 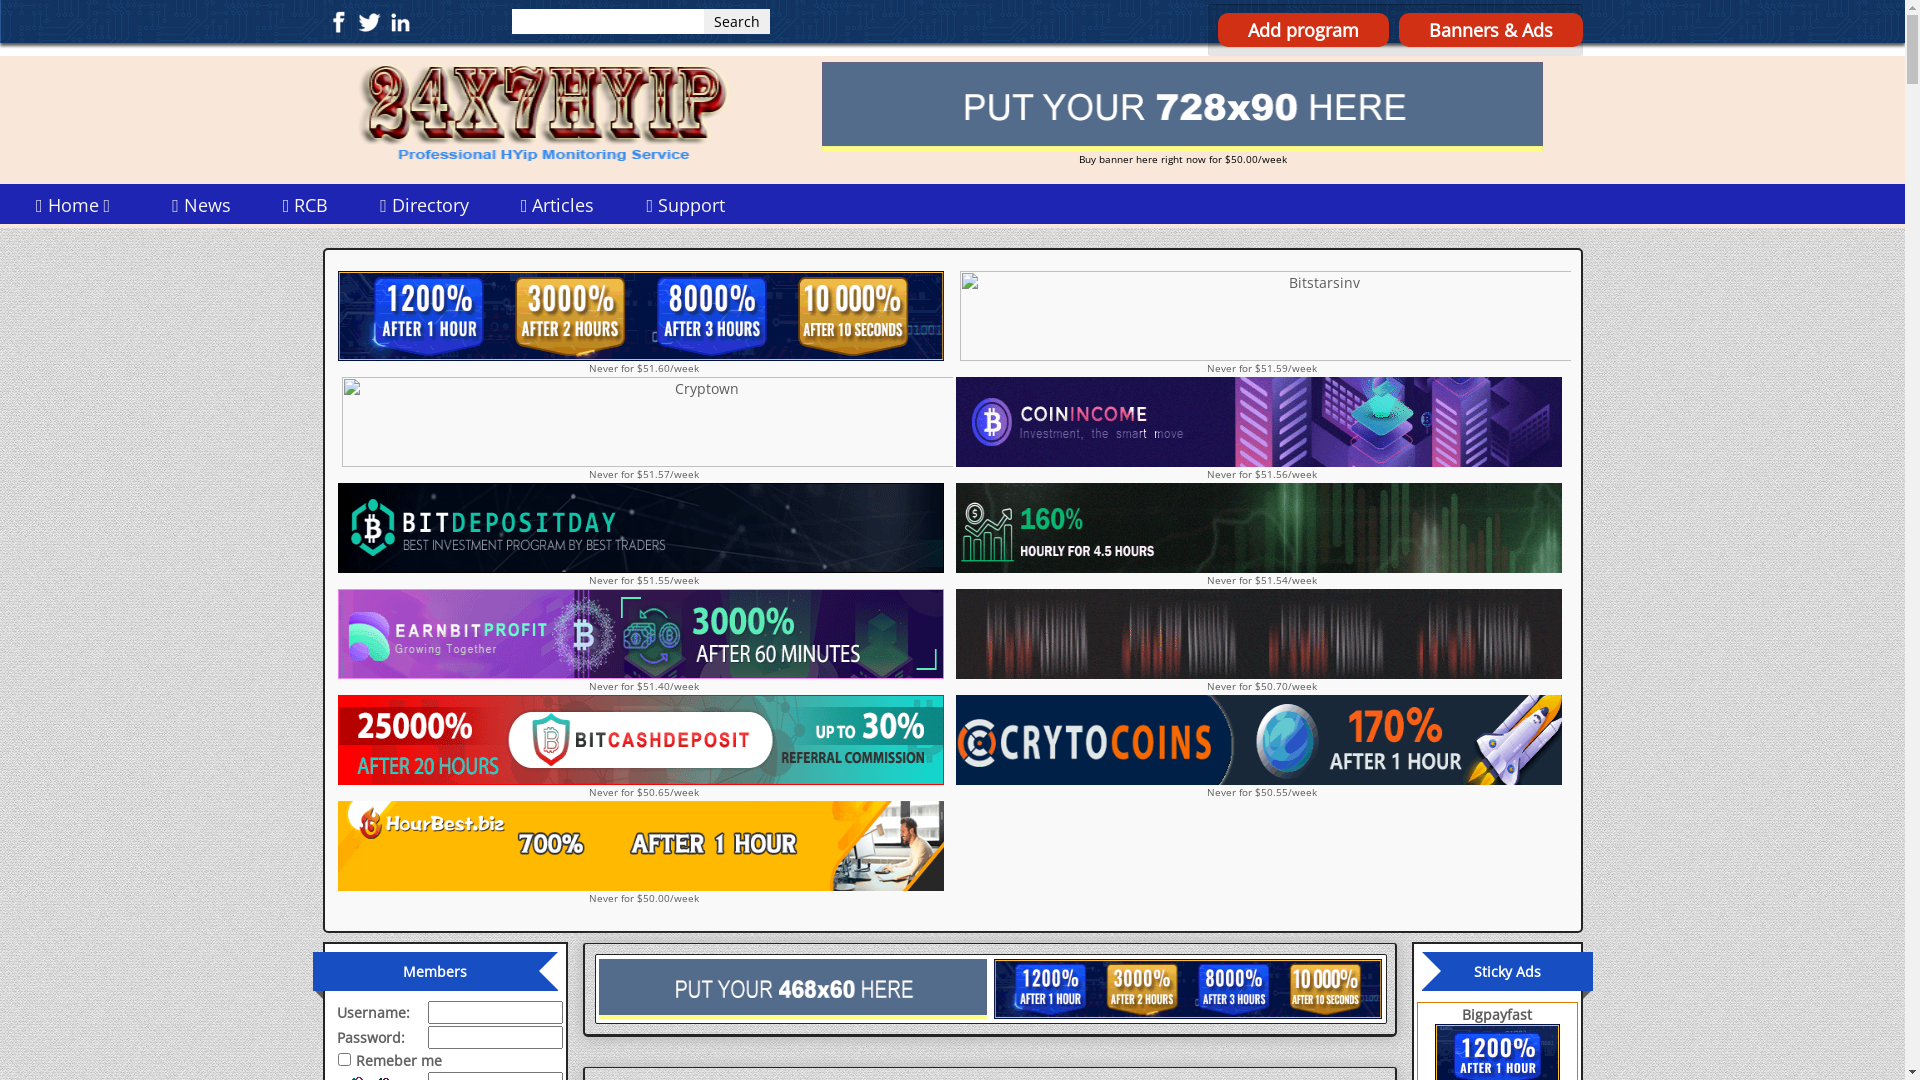 I want to click on Never for $51.60/week, so click(x=643, y=323).